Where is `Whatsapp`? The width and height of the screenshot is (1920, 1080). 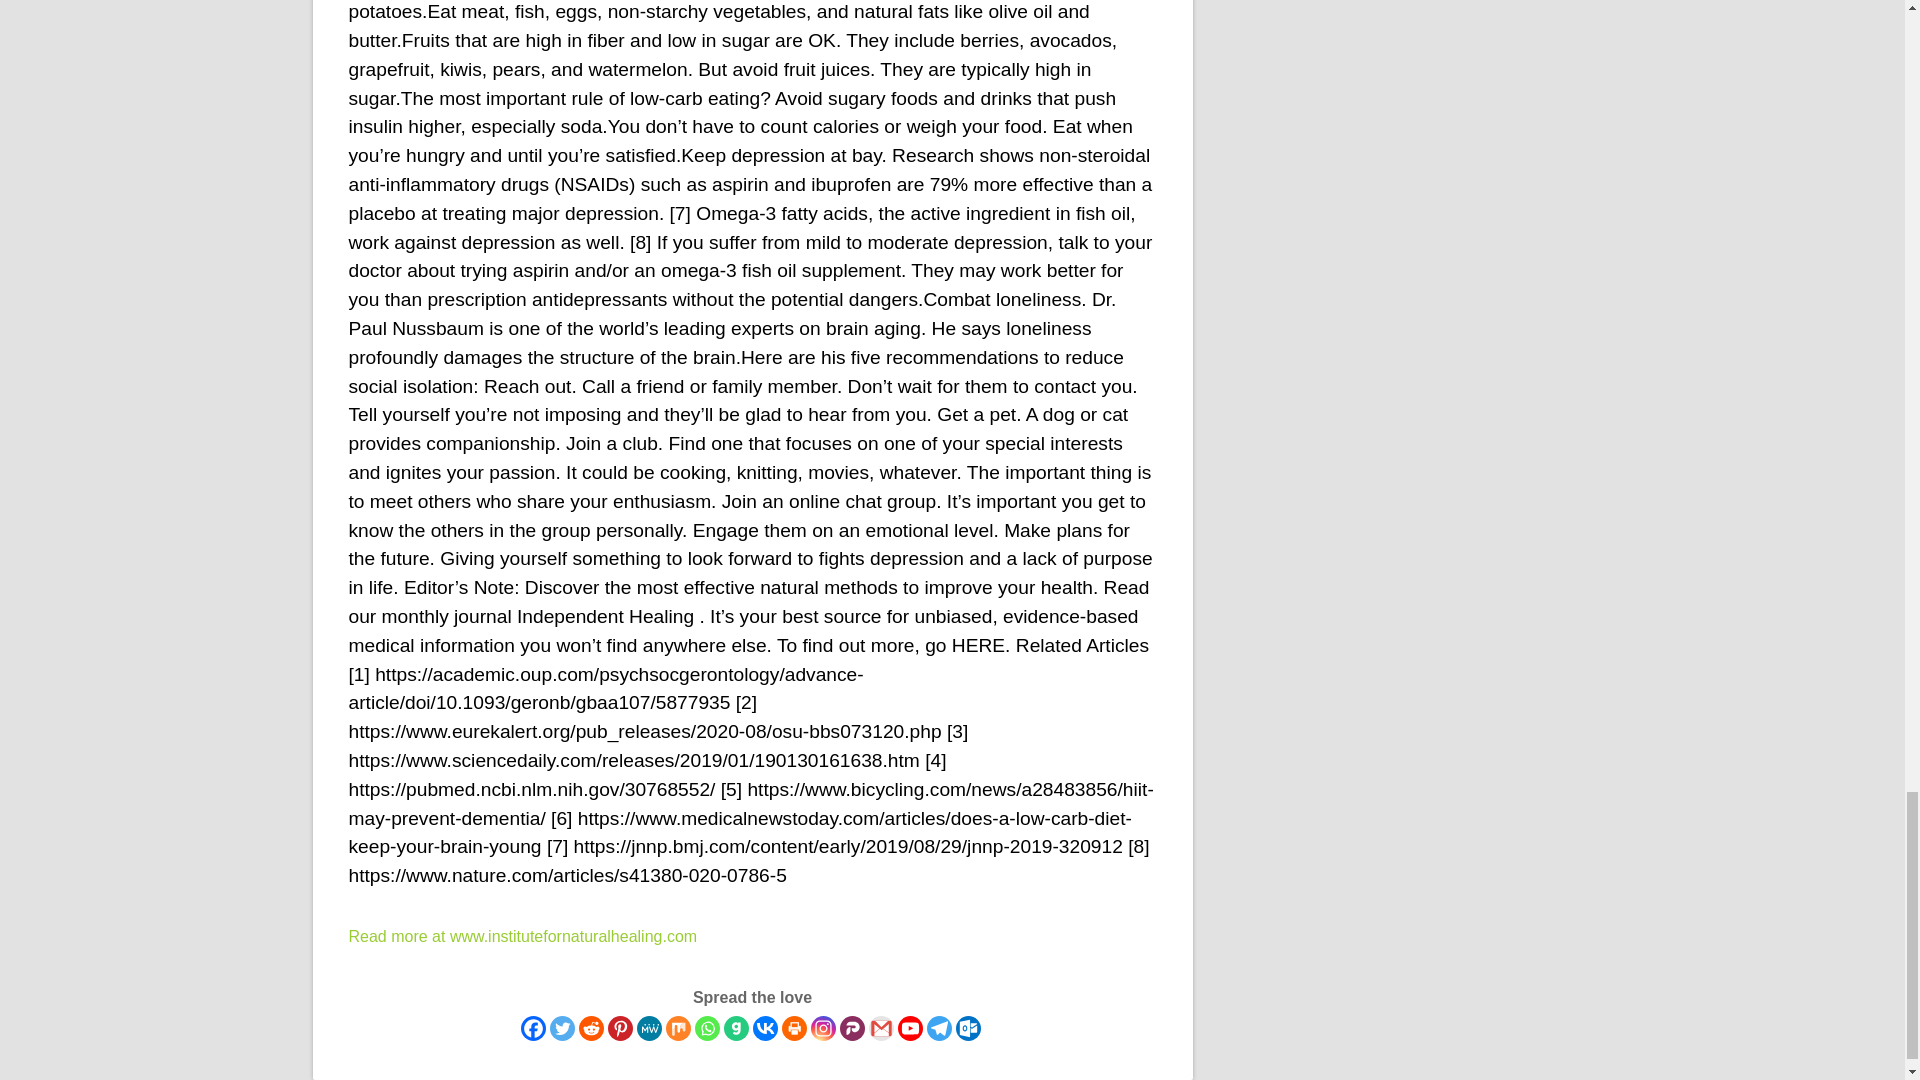
Whatsapp is located at coordinates (706, 1028).